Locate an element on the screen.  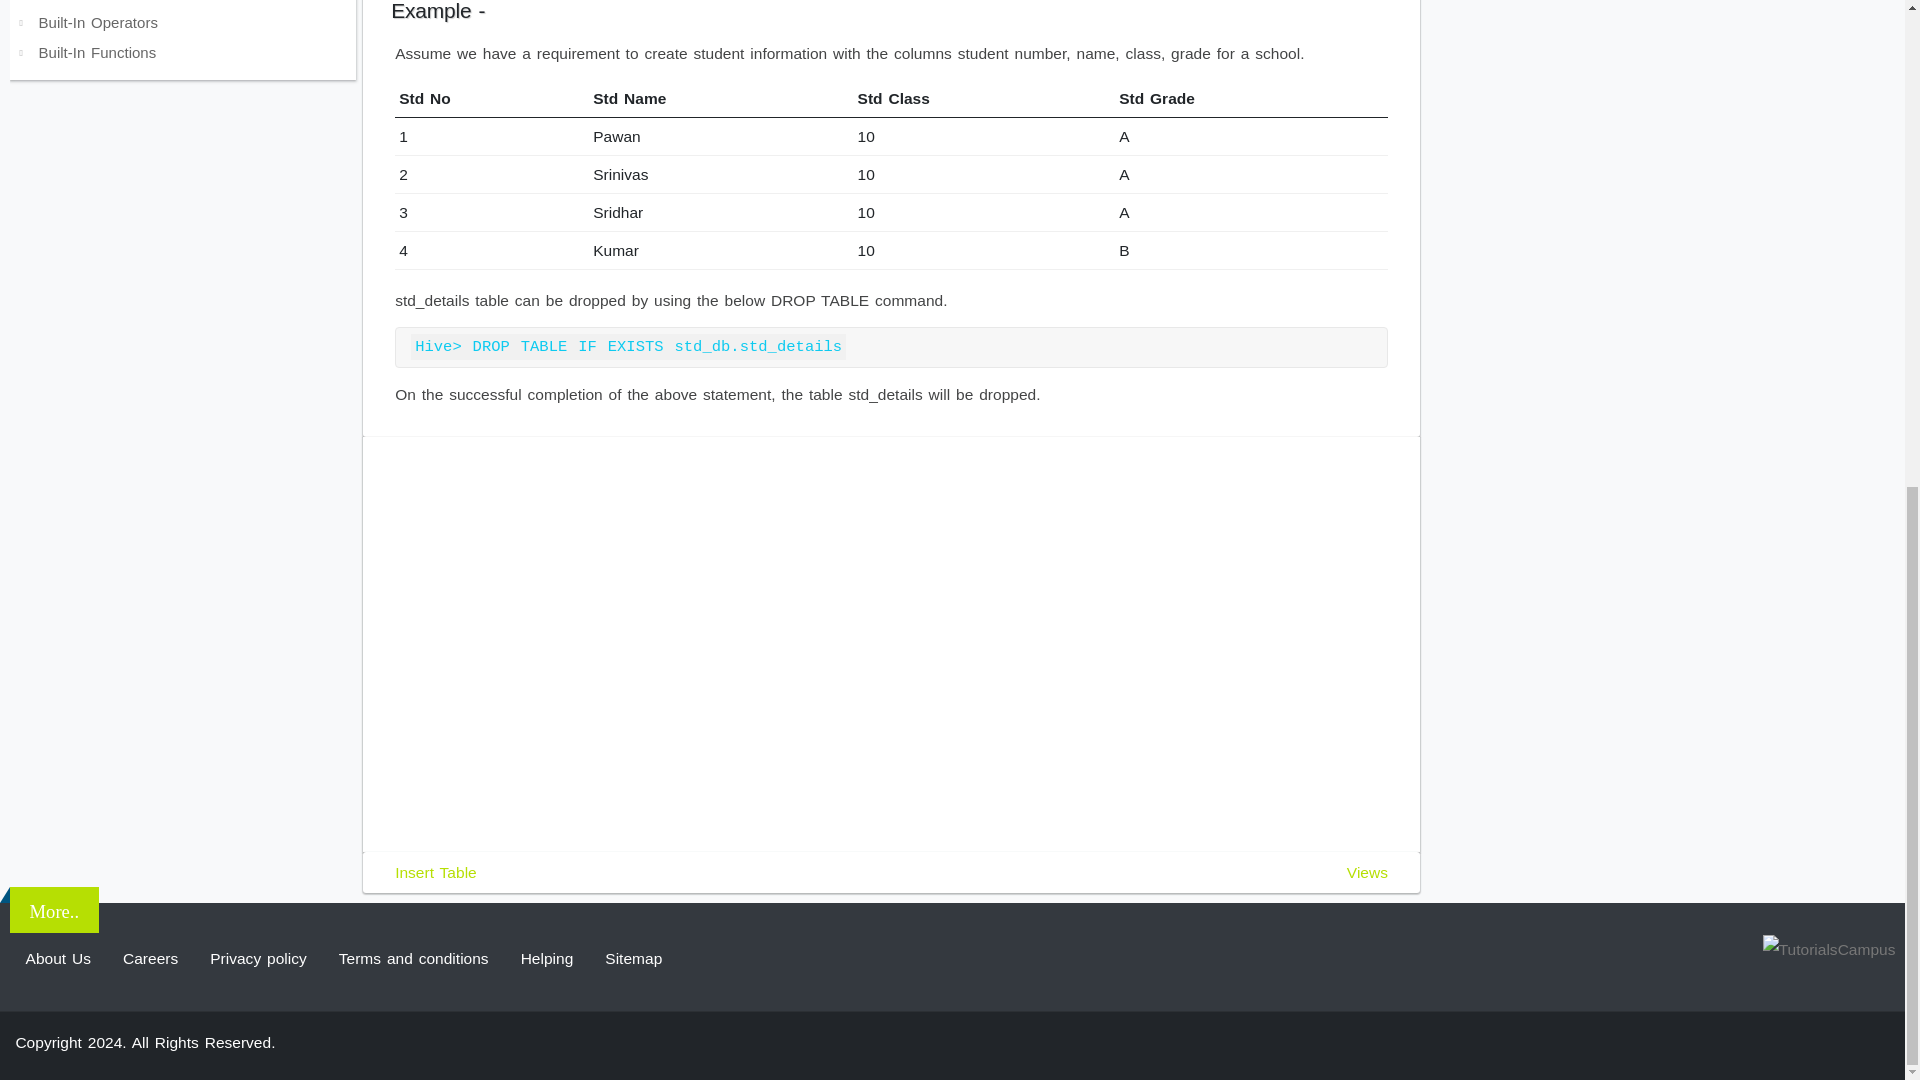
Linkedin is located at coordinates (1832, 1041).